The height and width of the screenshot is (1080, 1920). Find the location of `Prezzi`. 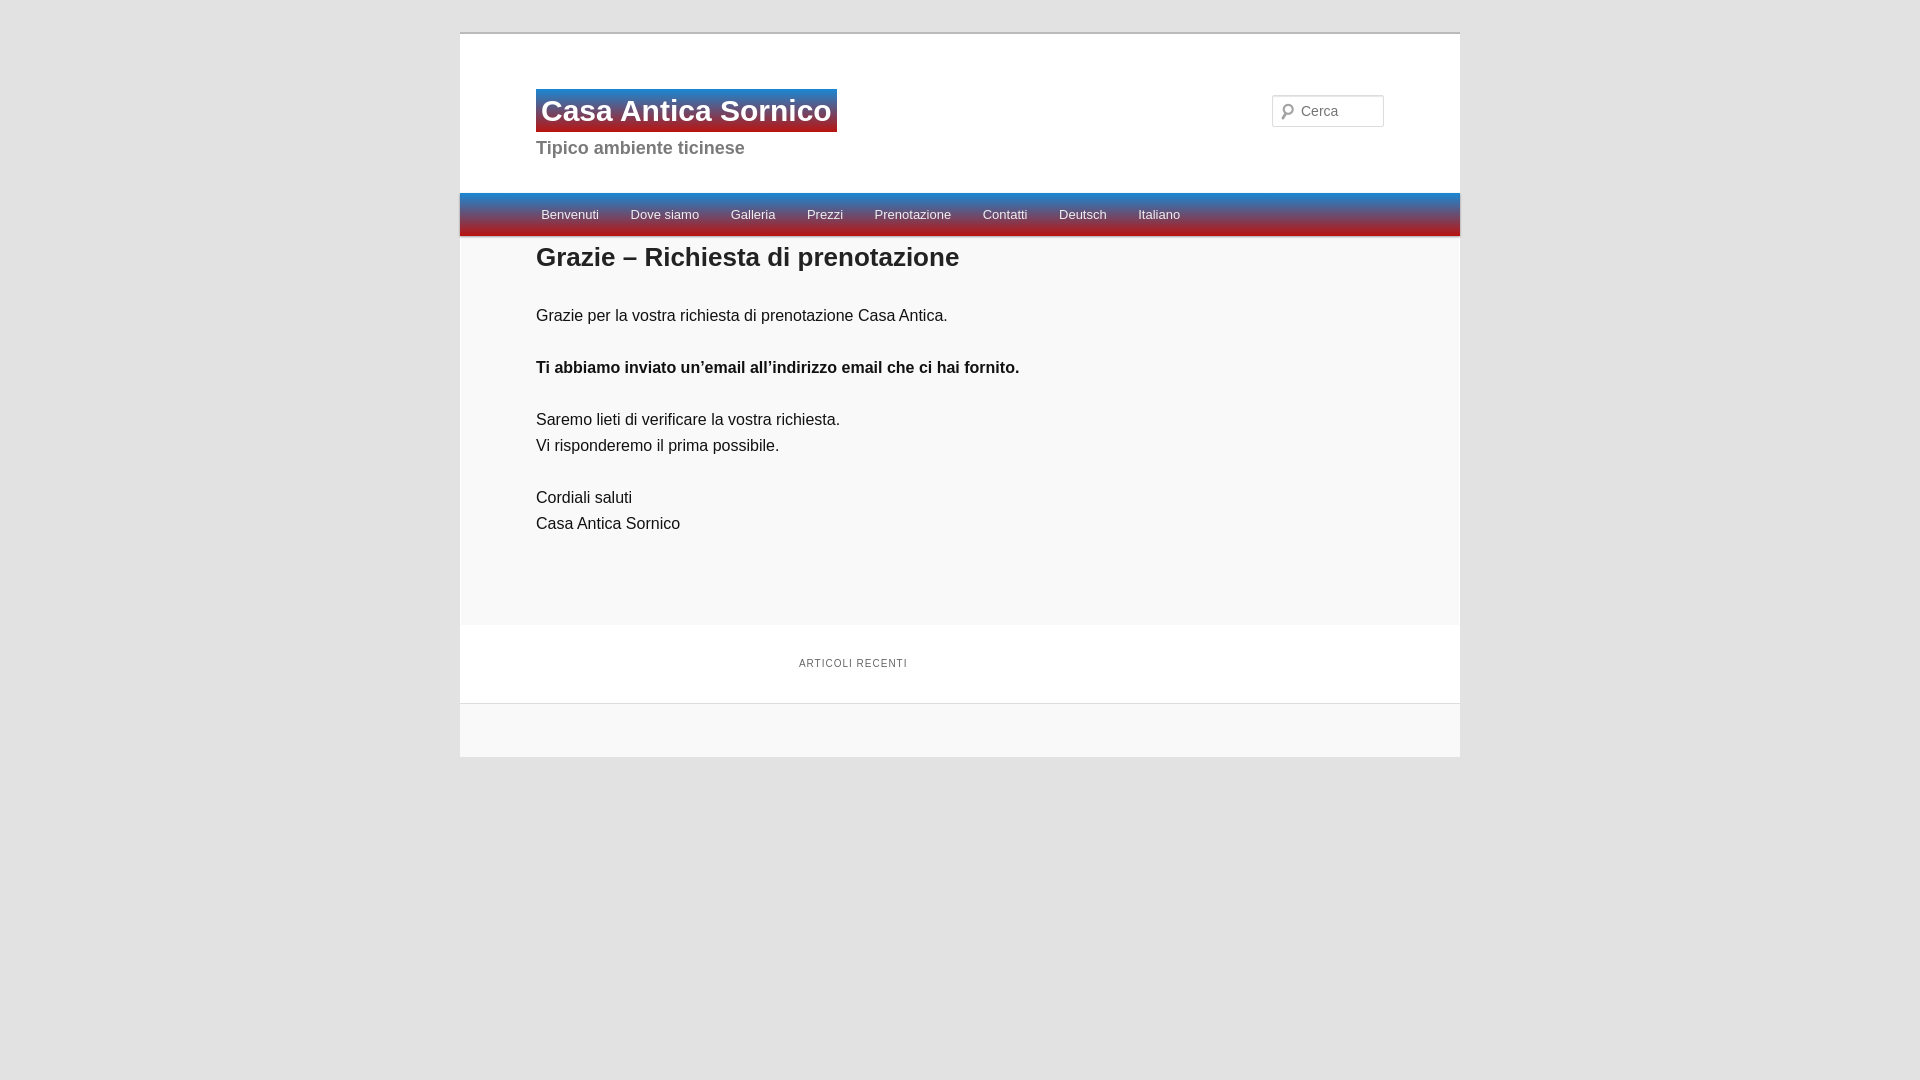

Prezzi is located at coordinates (825, 214).